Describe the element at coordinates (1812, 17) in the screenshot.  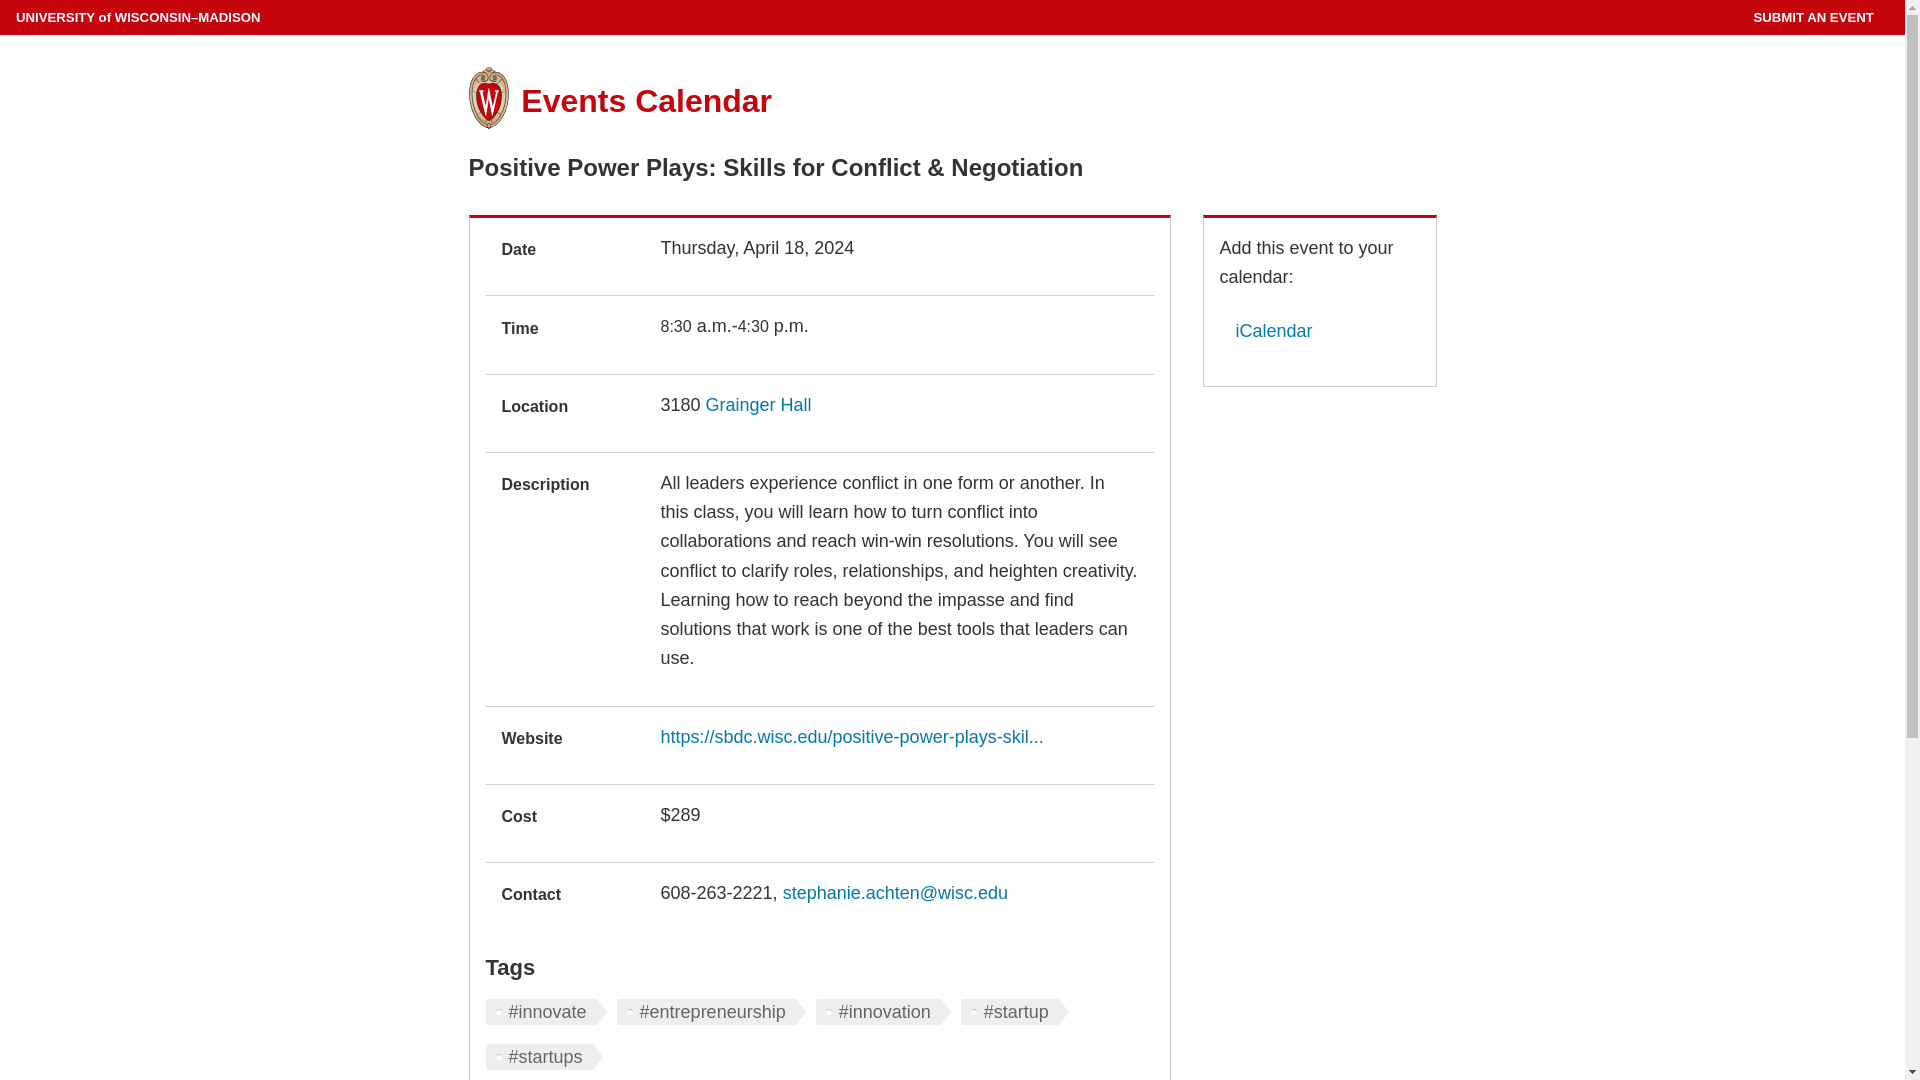
I see `SUBMIT AN EVENT` at that location.